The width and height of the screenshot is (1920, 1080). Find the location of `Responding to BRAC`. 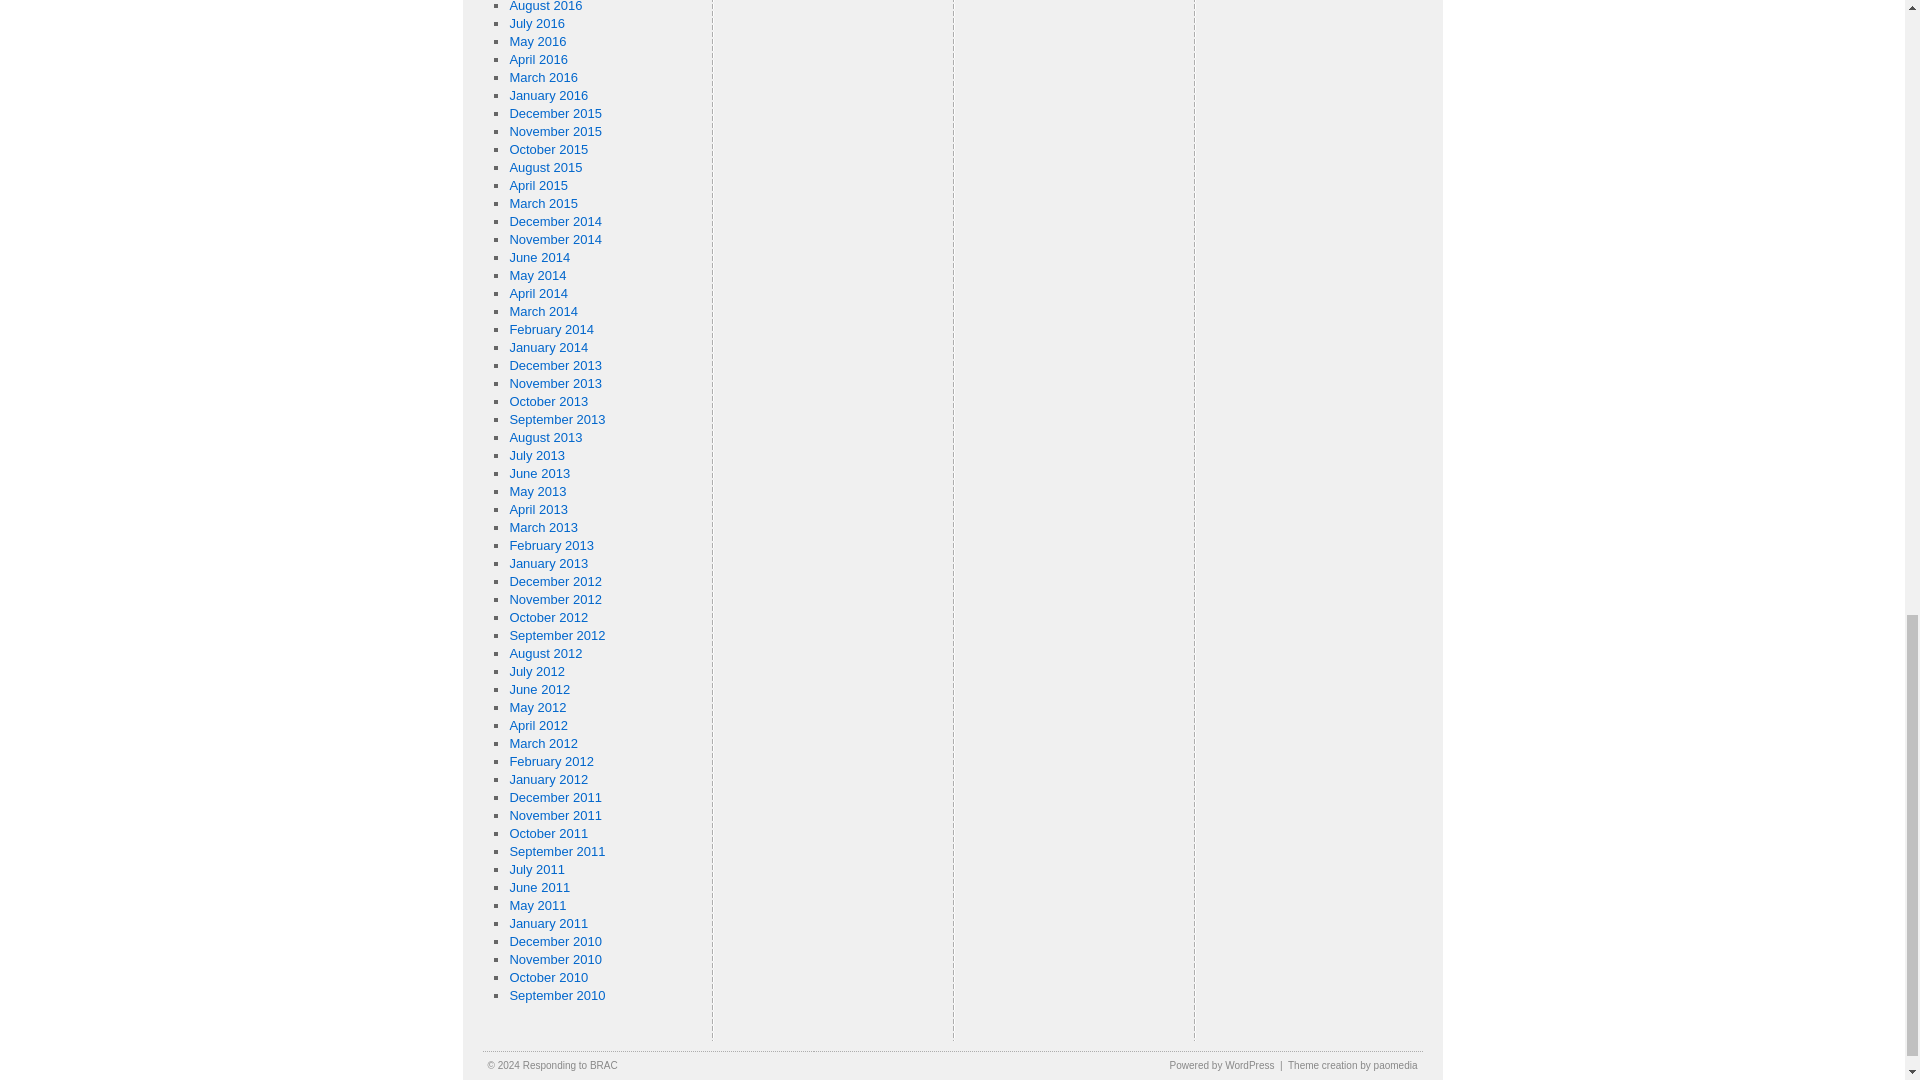

Responding to BRAC is located at coordinates (570, 1065).